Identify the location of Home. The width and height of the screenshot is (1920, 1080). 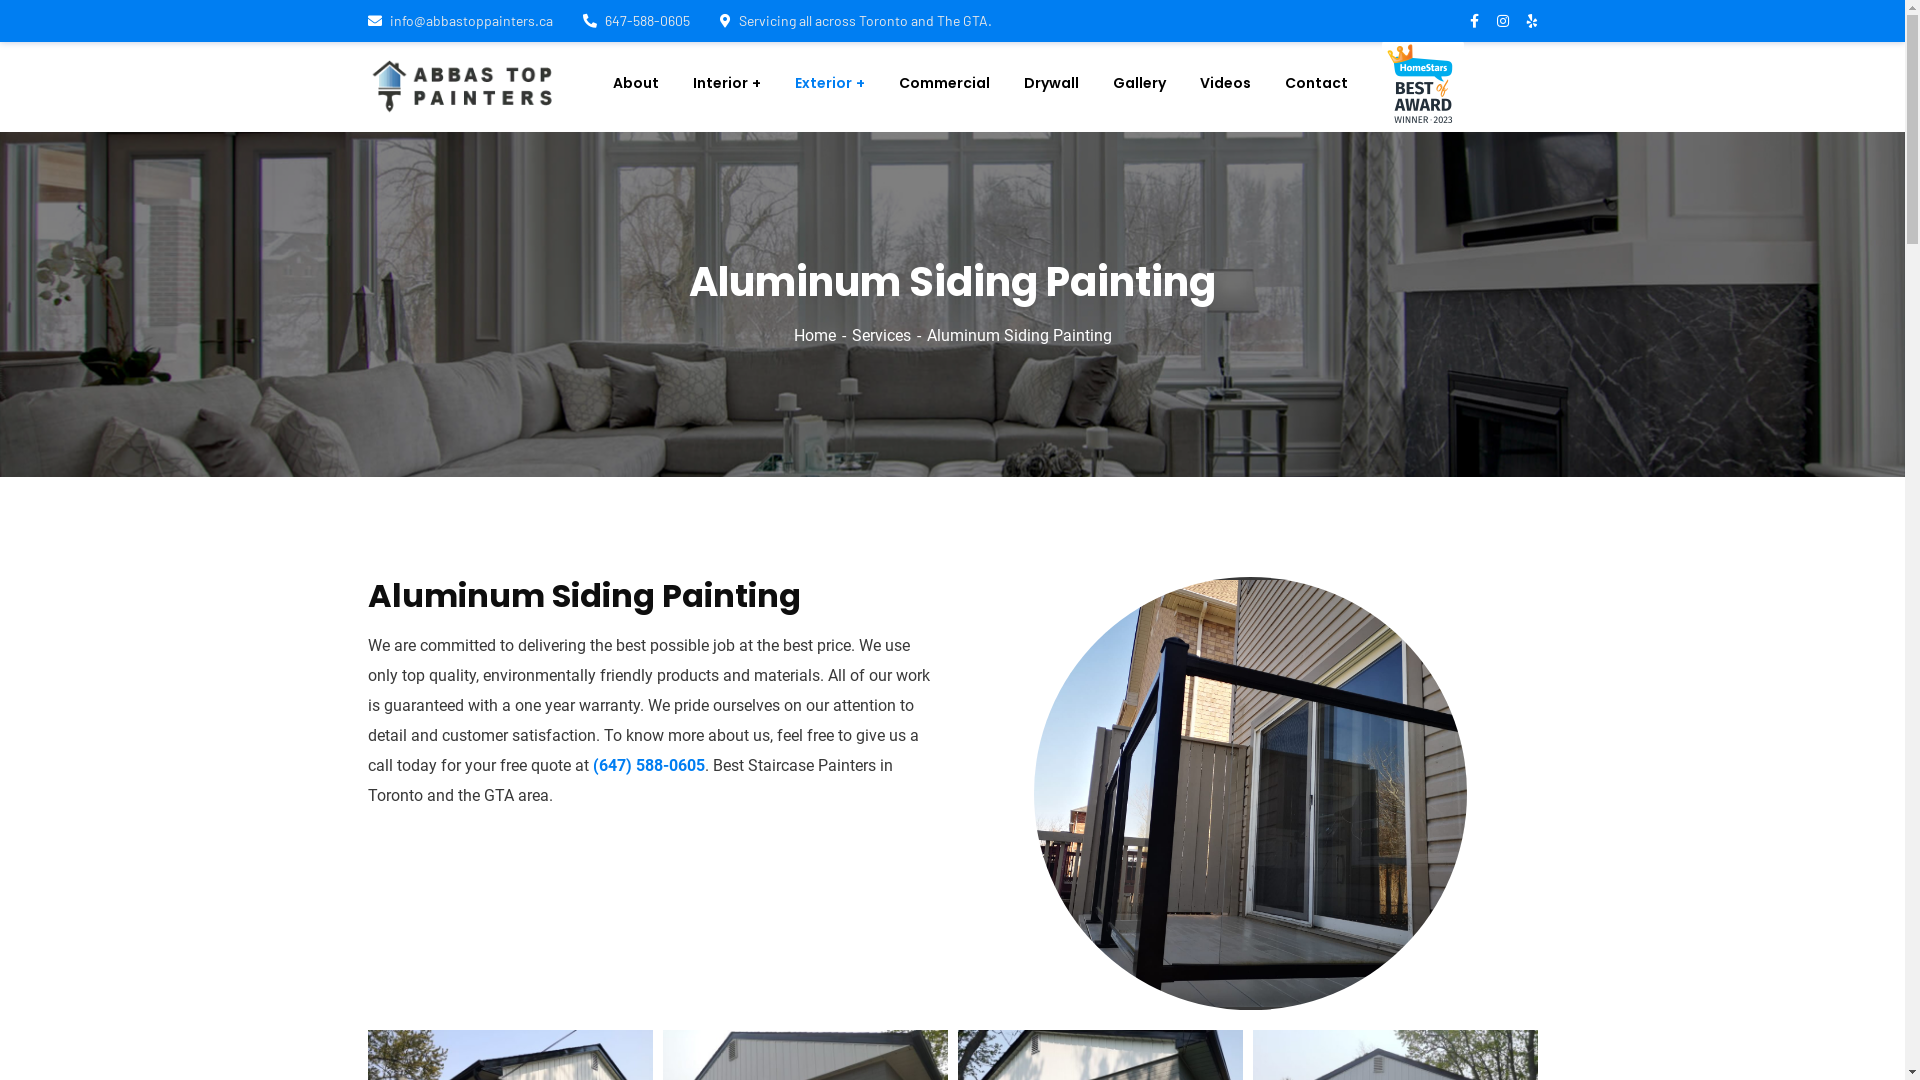
(823, 336).